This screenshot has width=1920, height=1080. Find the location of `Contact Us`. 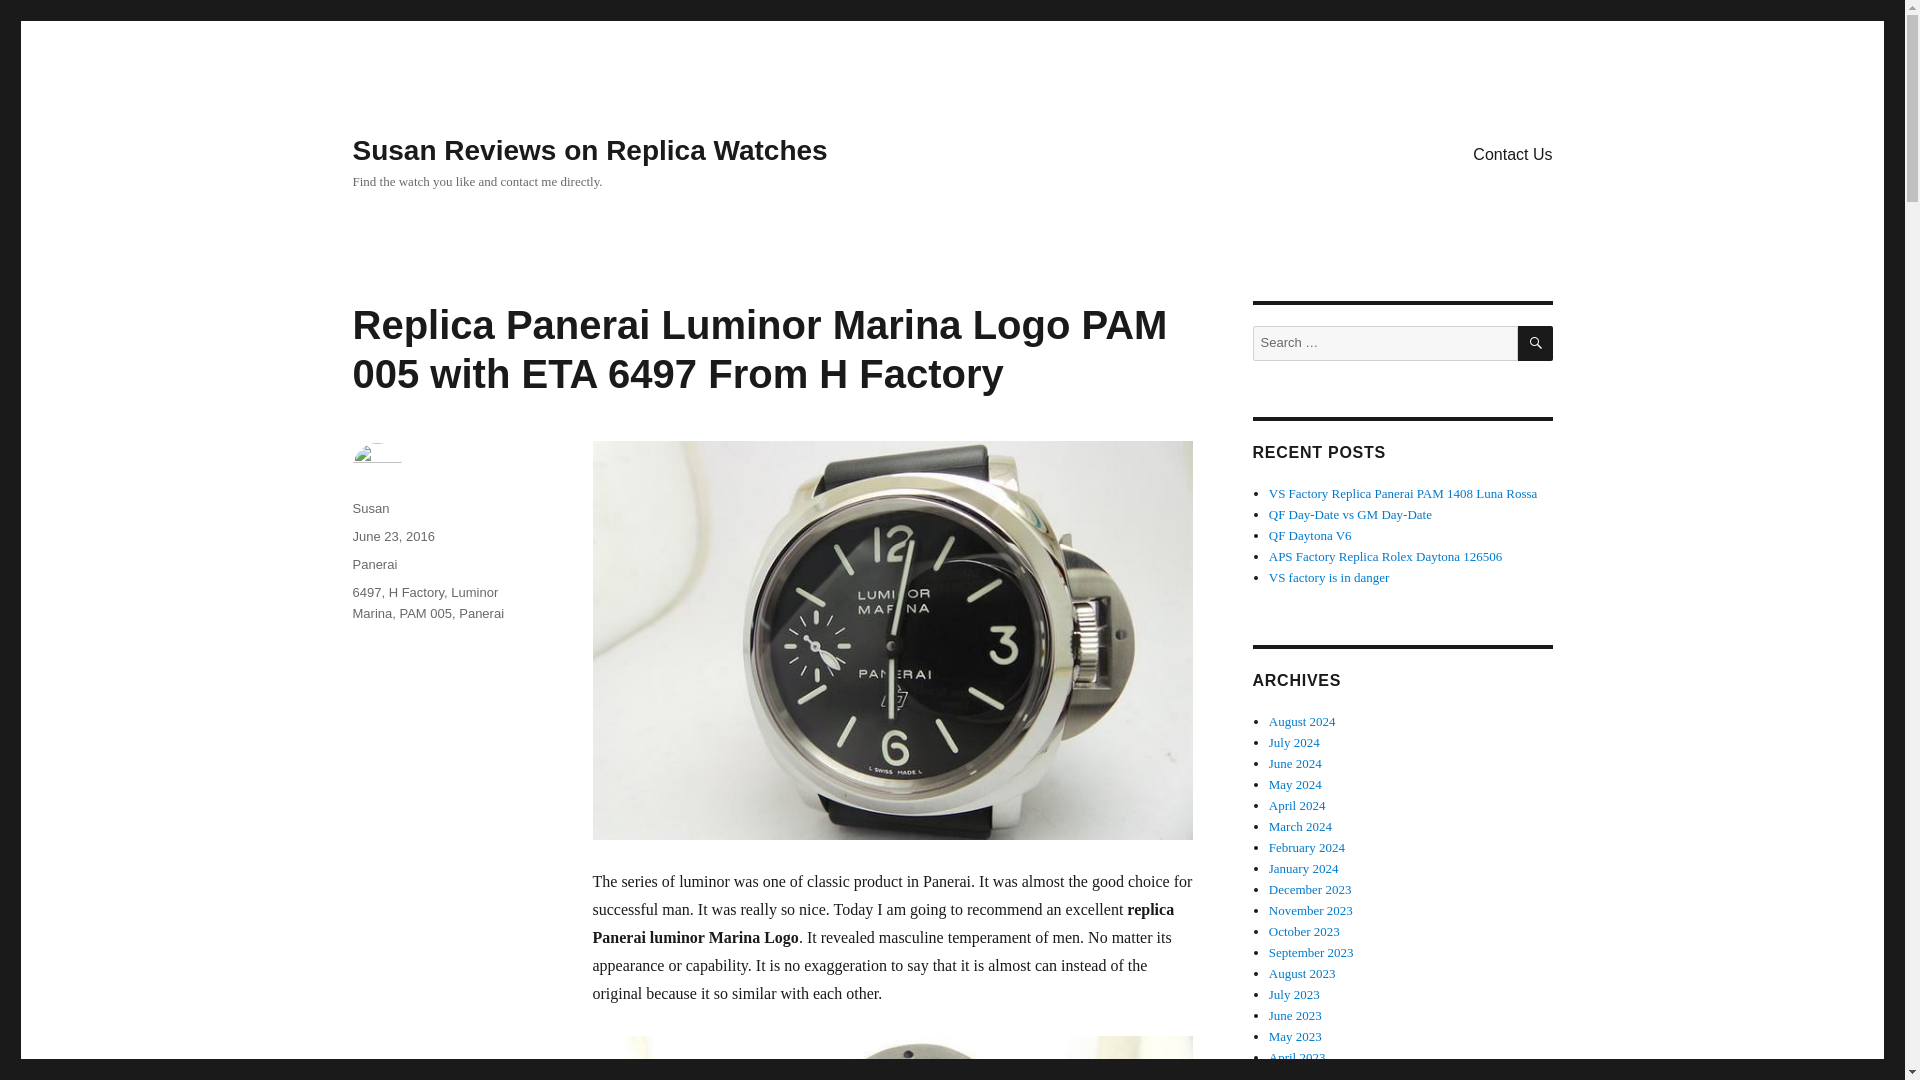

Contact Us is located at coordinates (1512, 153).